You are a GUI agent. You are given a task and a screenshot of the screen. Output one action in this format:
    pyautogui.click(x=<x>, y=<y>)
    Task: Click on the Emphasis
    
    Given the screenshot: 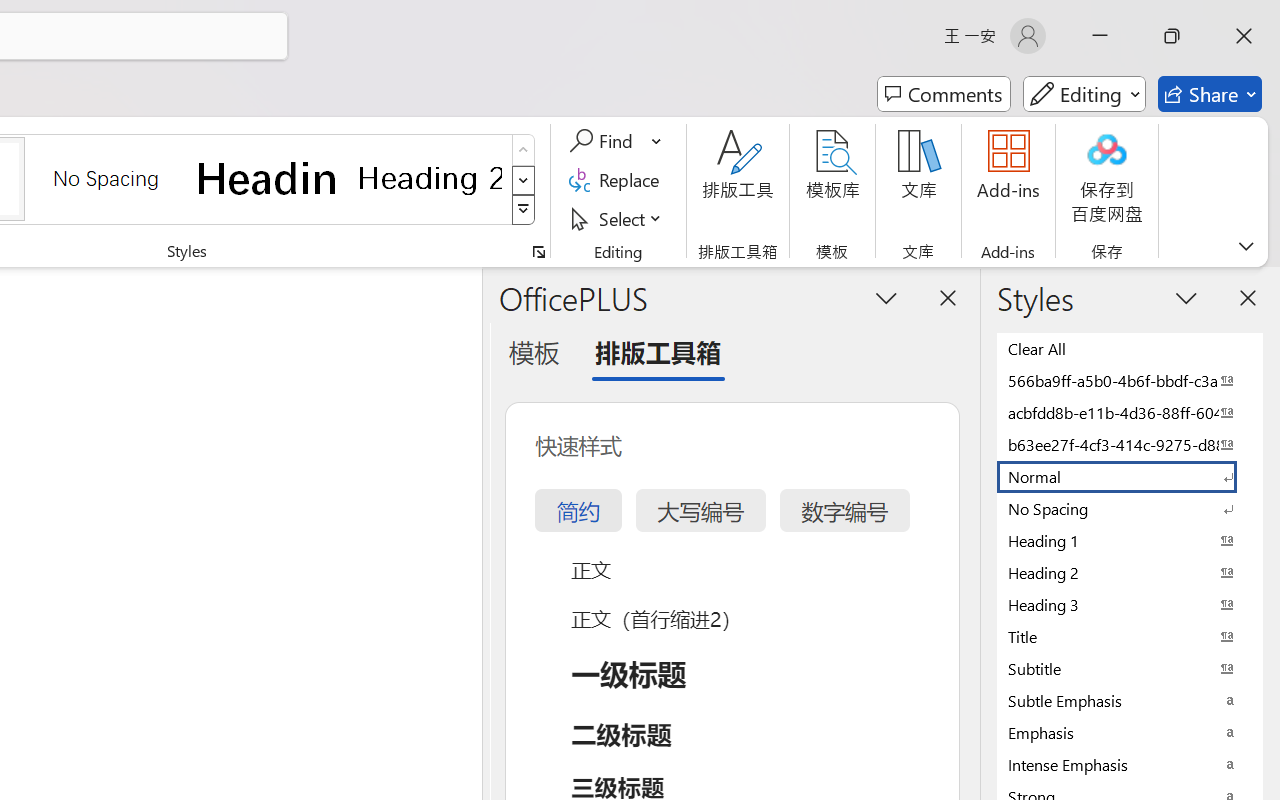 What is the action you would take?
    pyautogui.click(x=1130, y=732)
    